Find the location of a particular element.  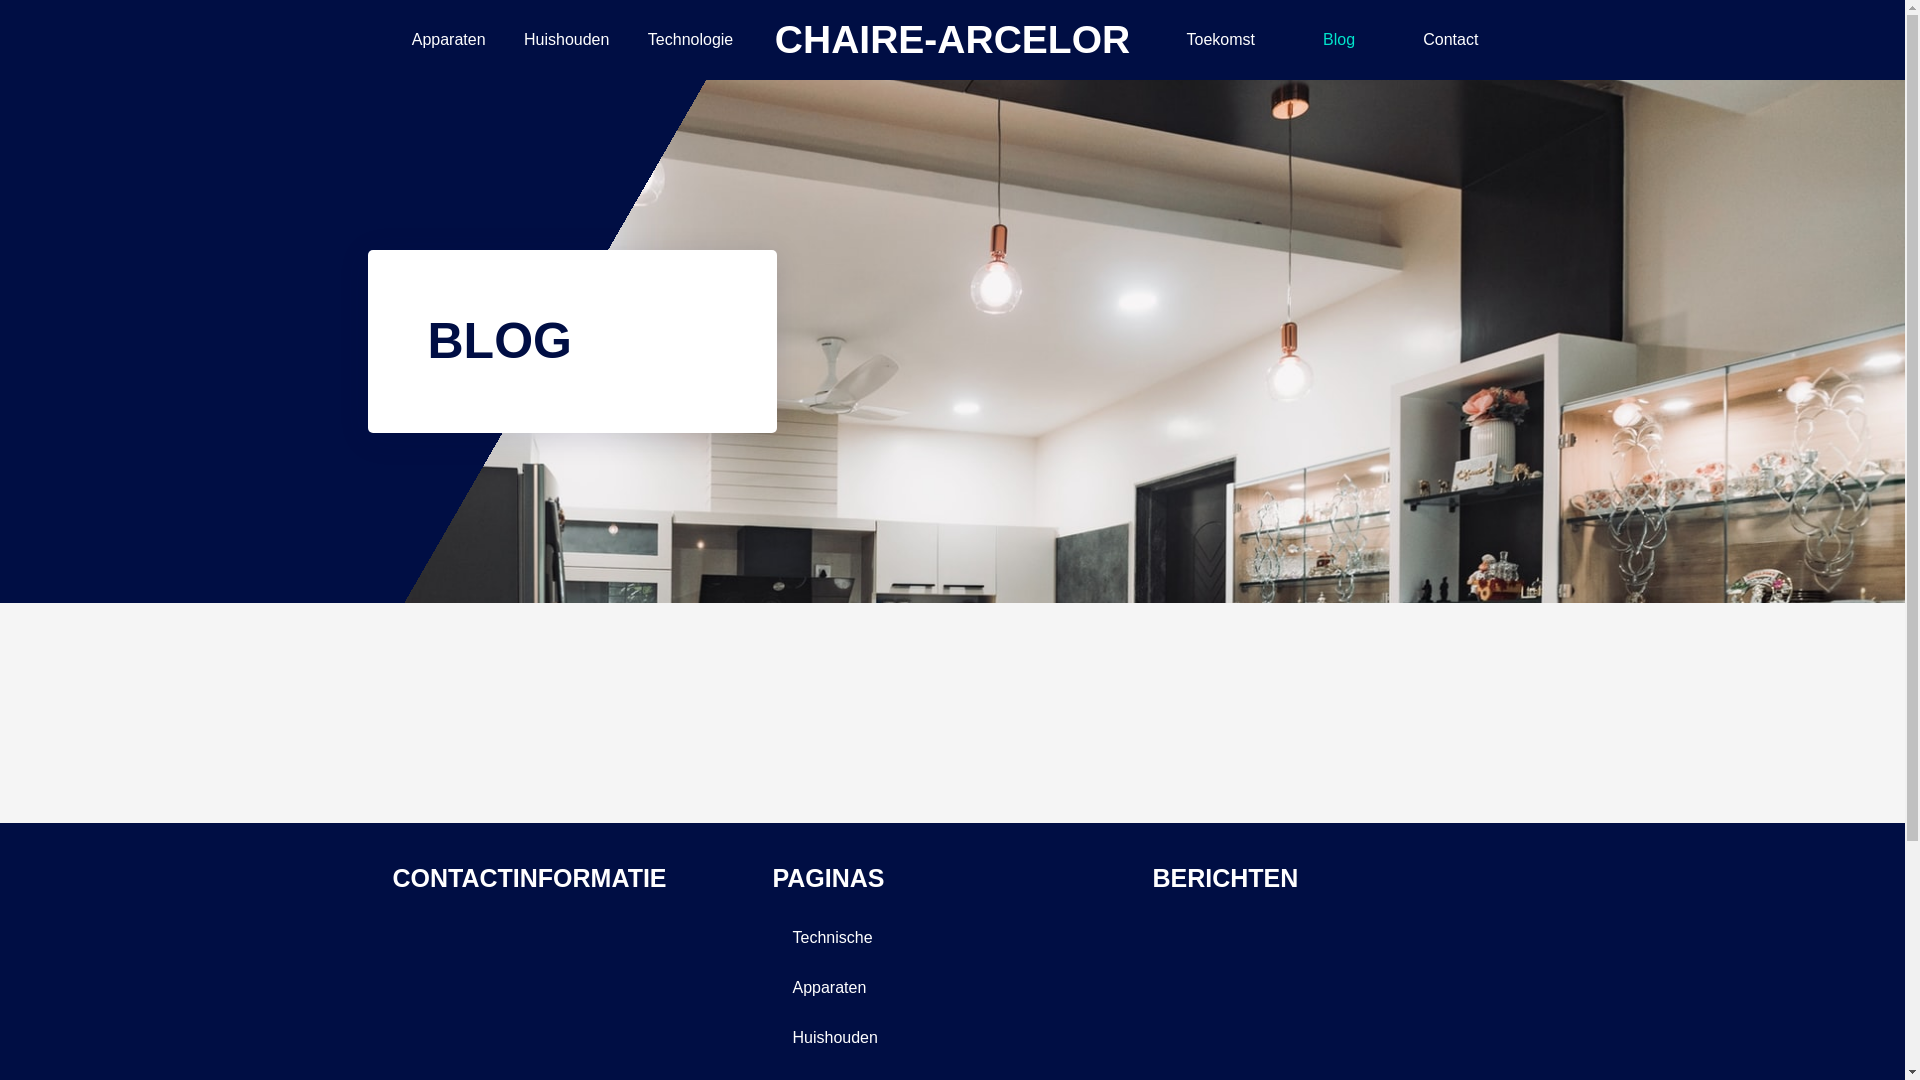

Blog is located at coordinates (1339, 40).